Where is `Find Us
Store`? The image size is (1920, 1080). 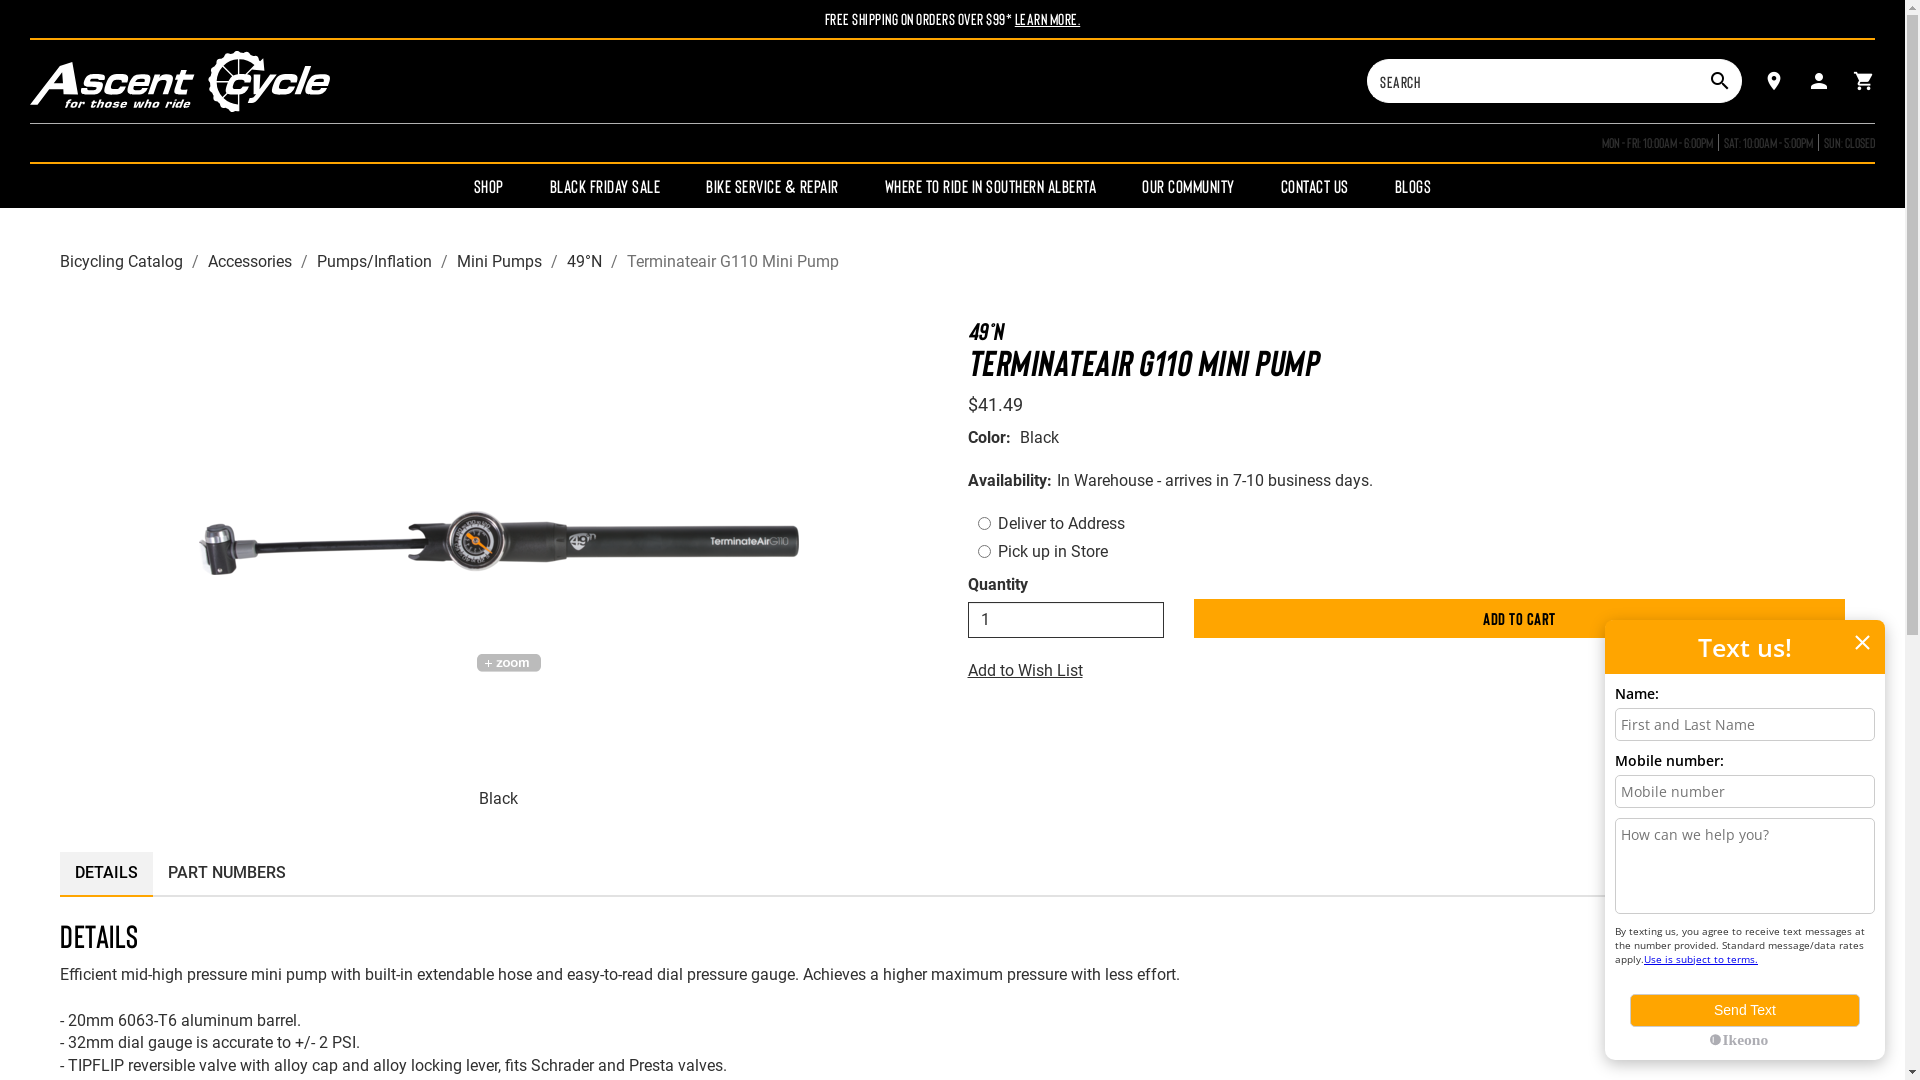 Find Us
Store is located at coordinates (1774, 81).